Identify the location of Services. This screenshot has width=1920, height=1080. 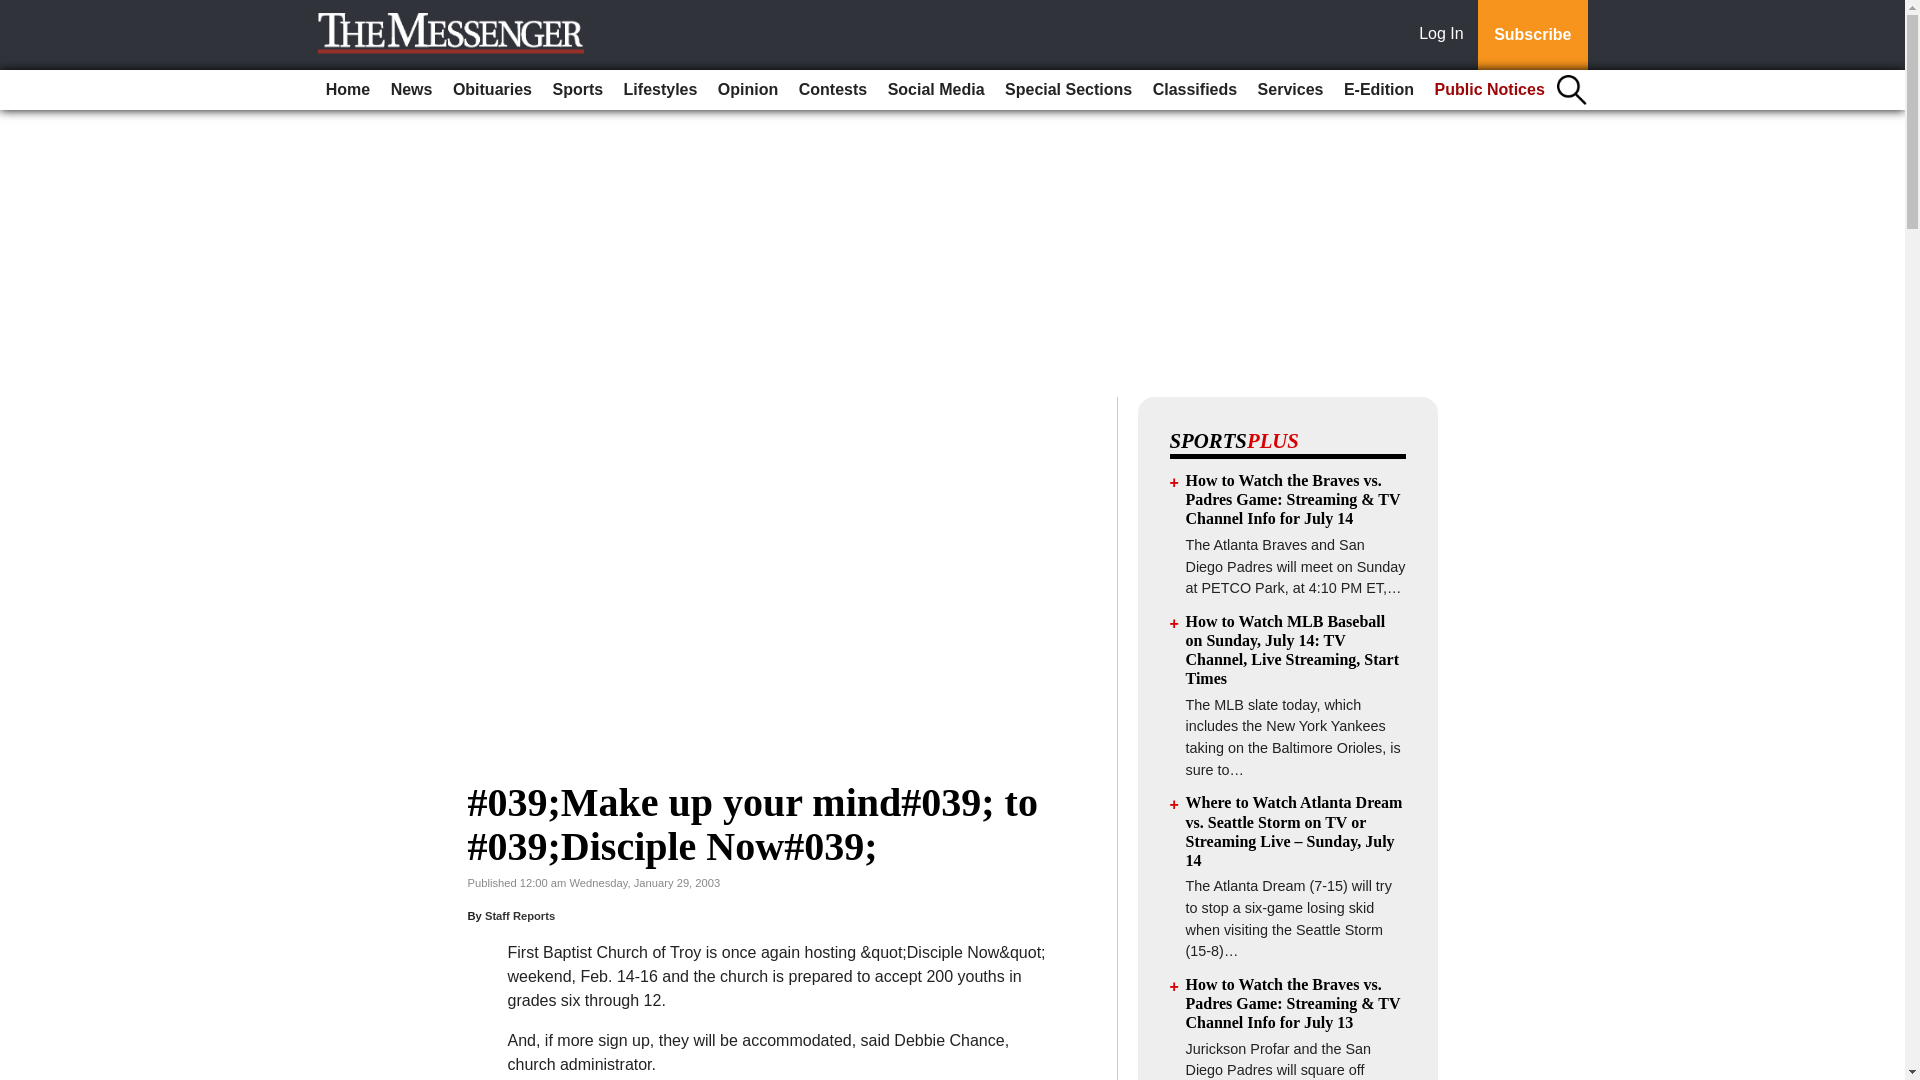
(1290, 90).